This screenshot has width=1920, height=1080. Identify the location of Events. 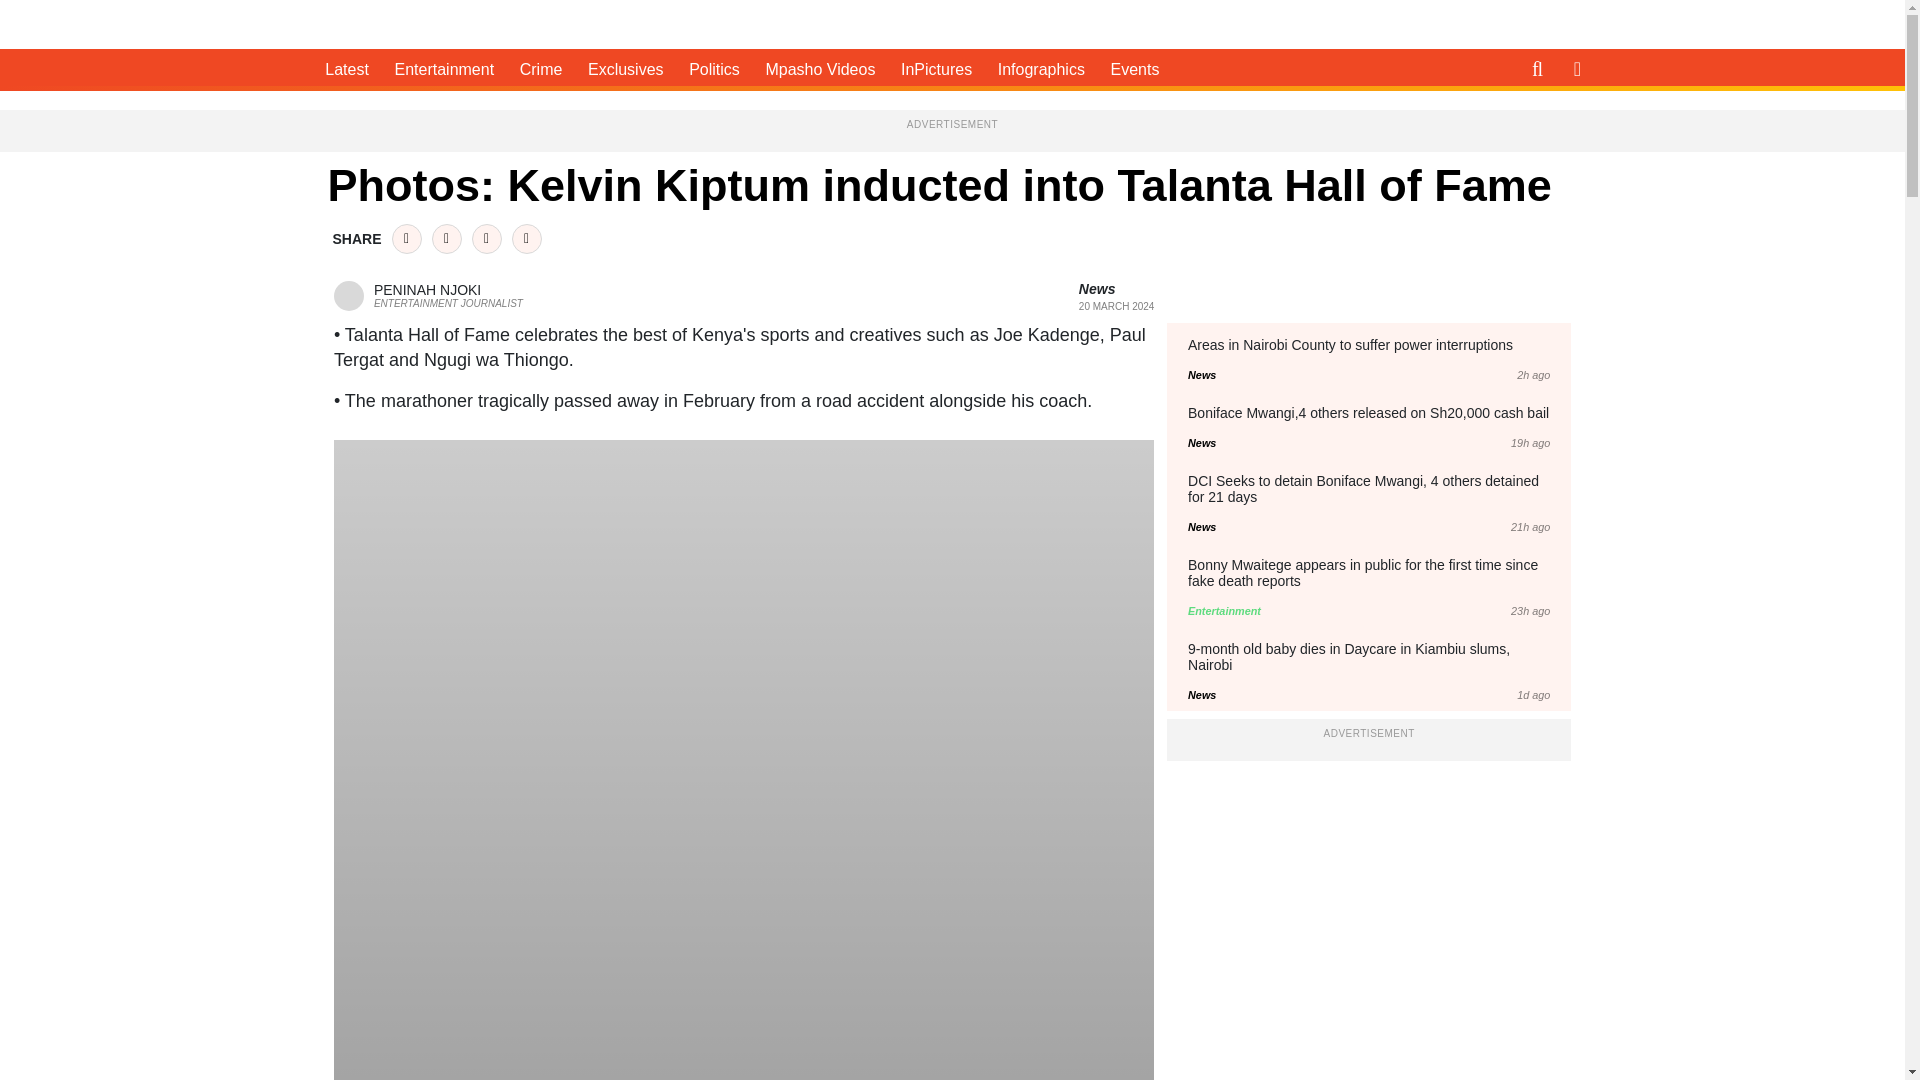
(1134, 68).